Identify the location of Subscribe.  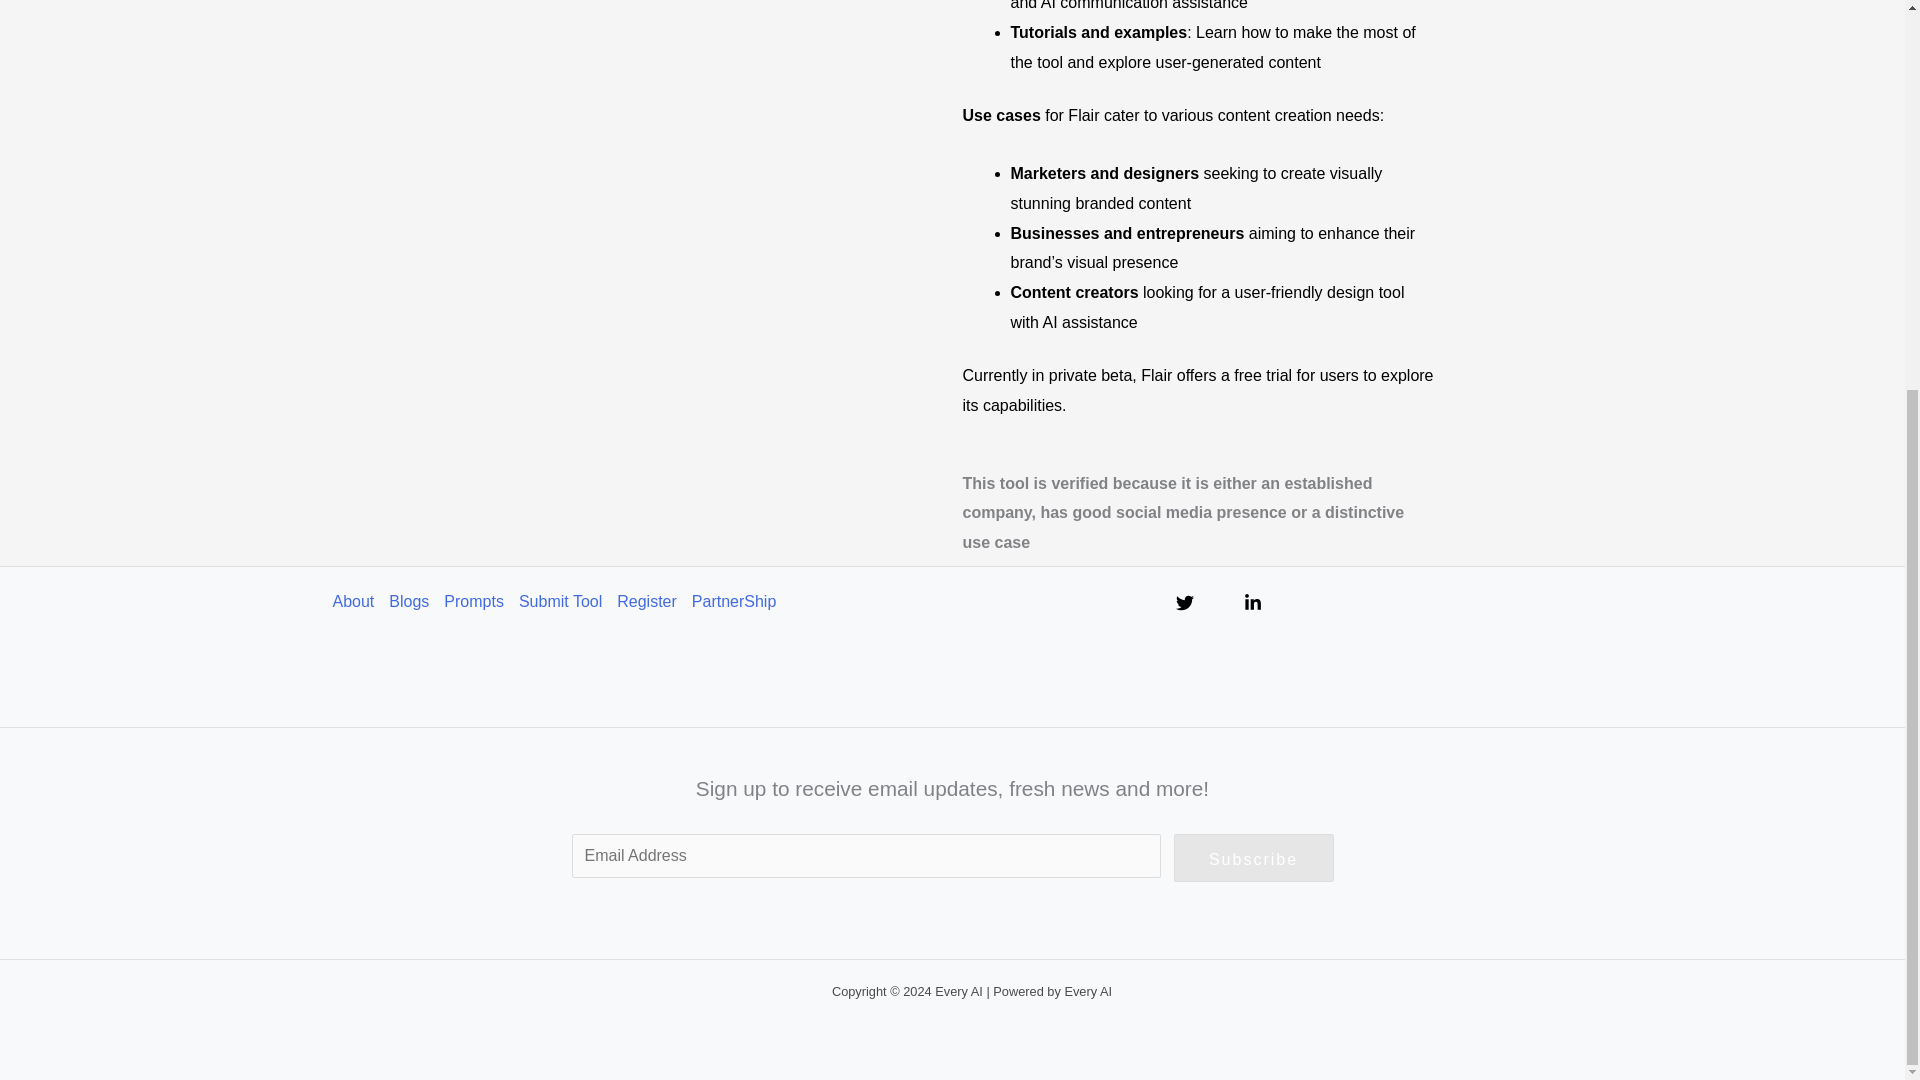
(1254, 858).